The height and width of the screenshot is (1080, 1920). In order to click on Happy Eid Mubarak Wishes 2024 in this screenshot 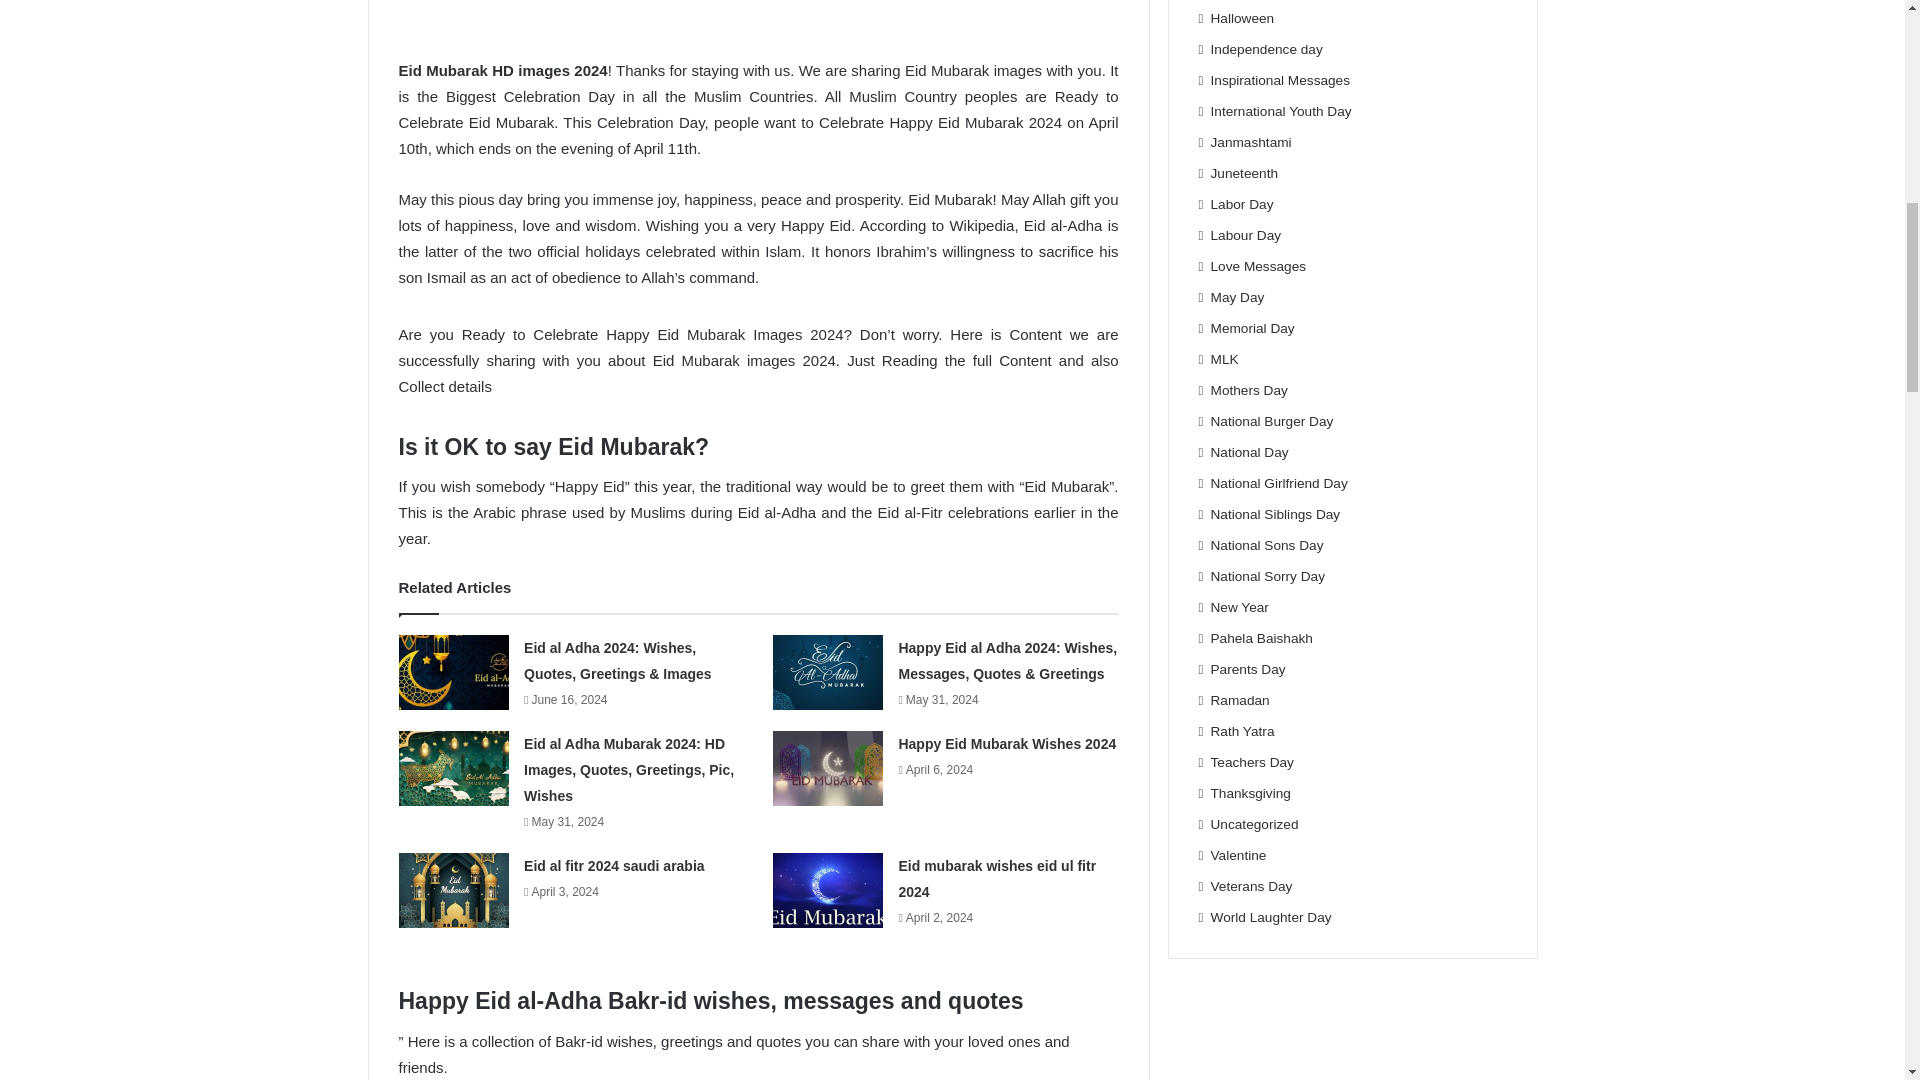, I will do `click(1006, 743)`.